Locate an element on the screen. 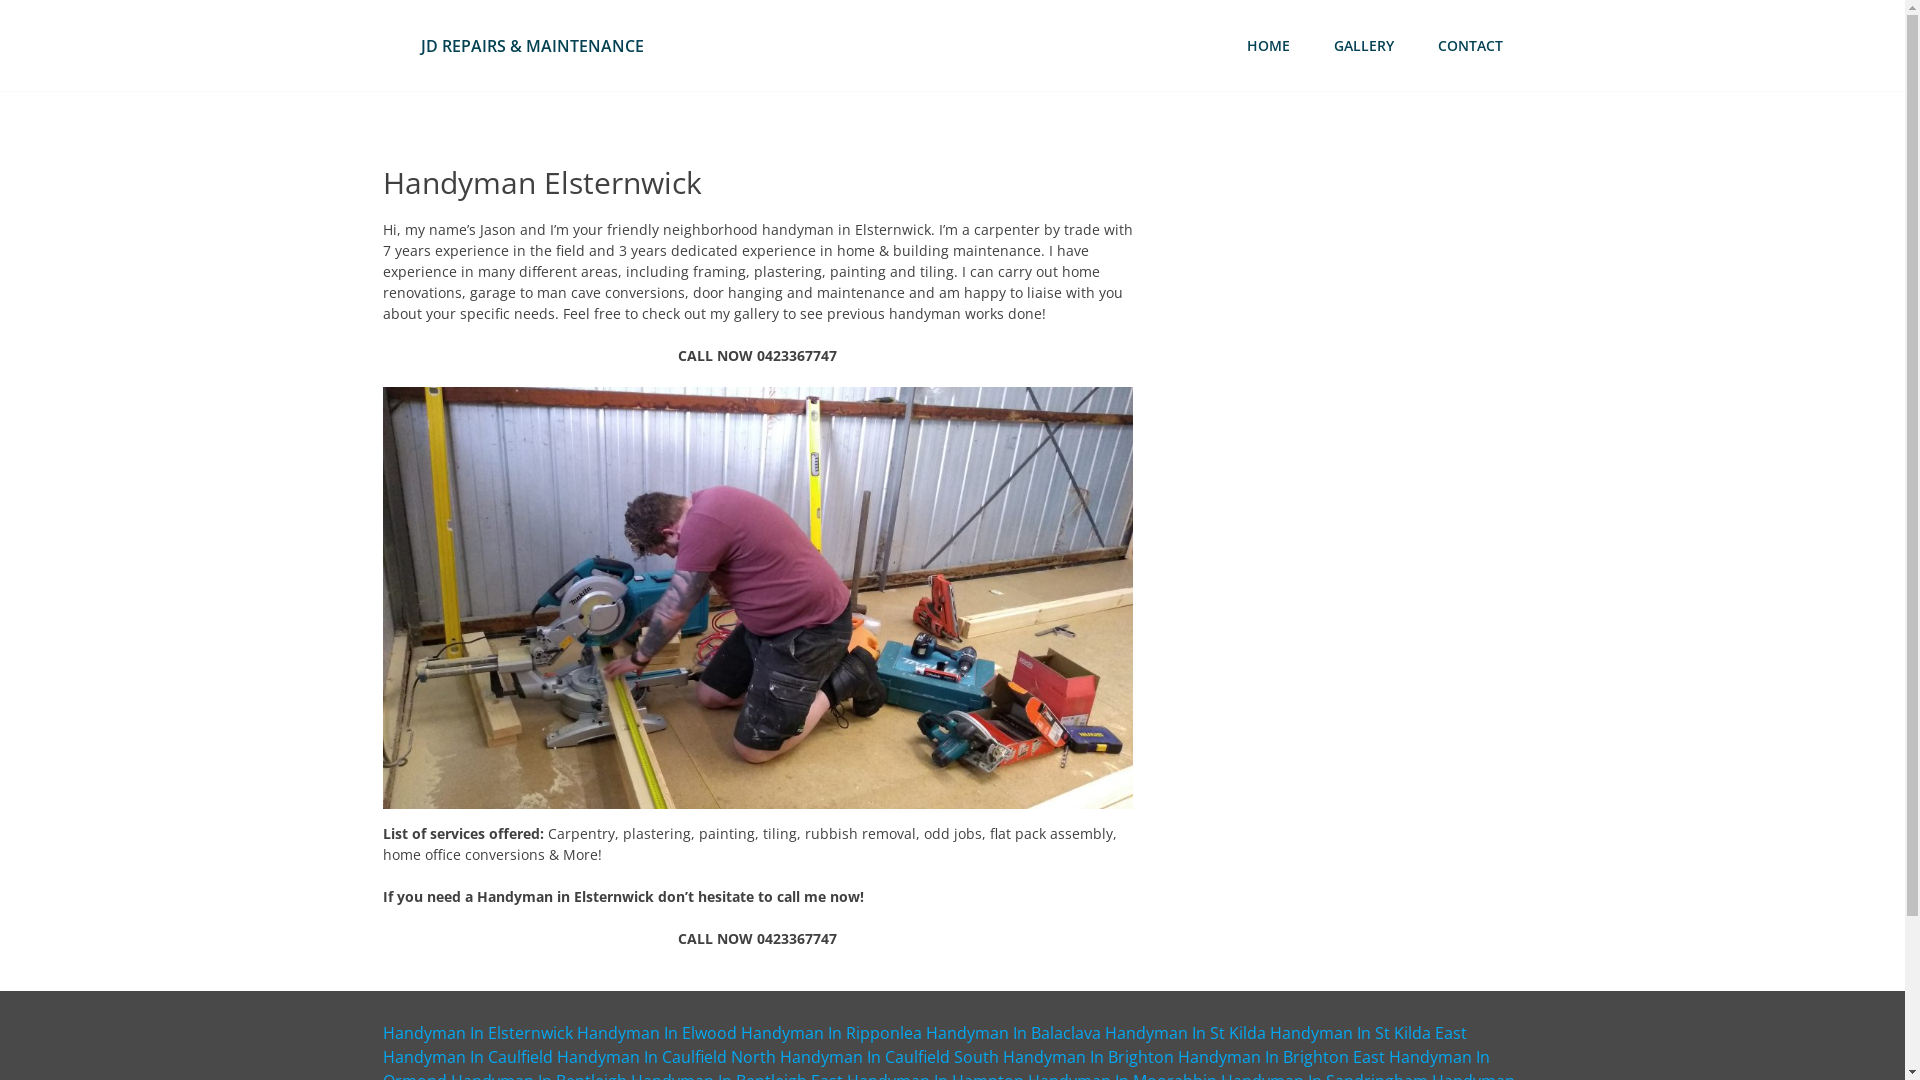  Handyman In Caulfield is located at coordinates (467, 1057).